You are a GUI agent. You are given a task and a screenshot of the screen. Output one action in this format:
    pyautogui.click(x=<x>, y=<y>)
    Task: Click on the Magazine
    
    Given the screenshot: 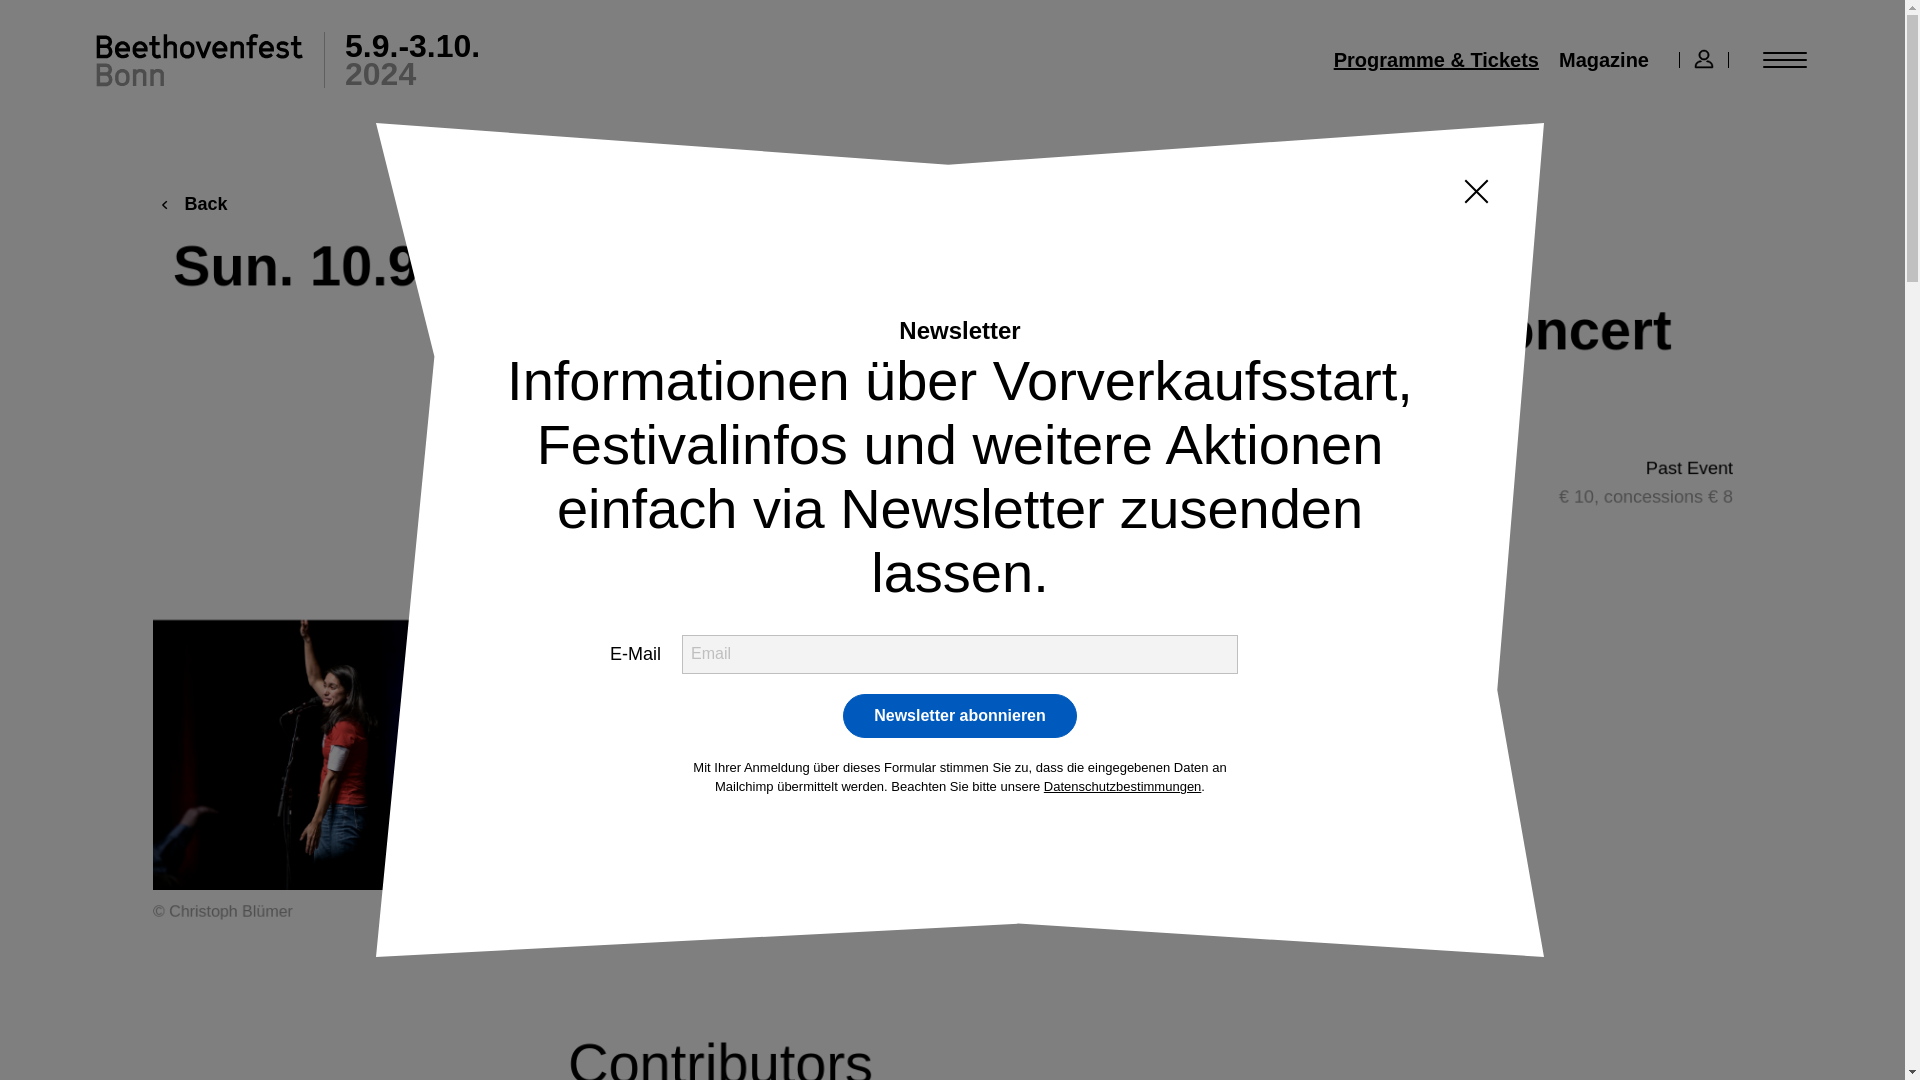 What is the action you would take?
    pyautogui.click(x=1604, y=60)
    